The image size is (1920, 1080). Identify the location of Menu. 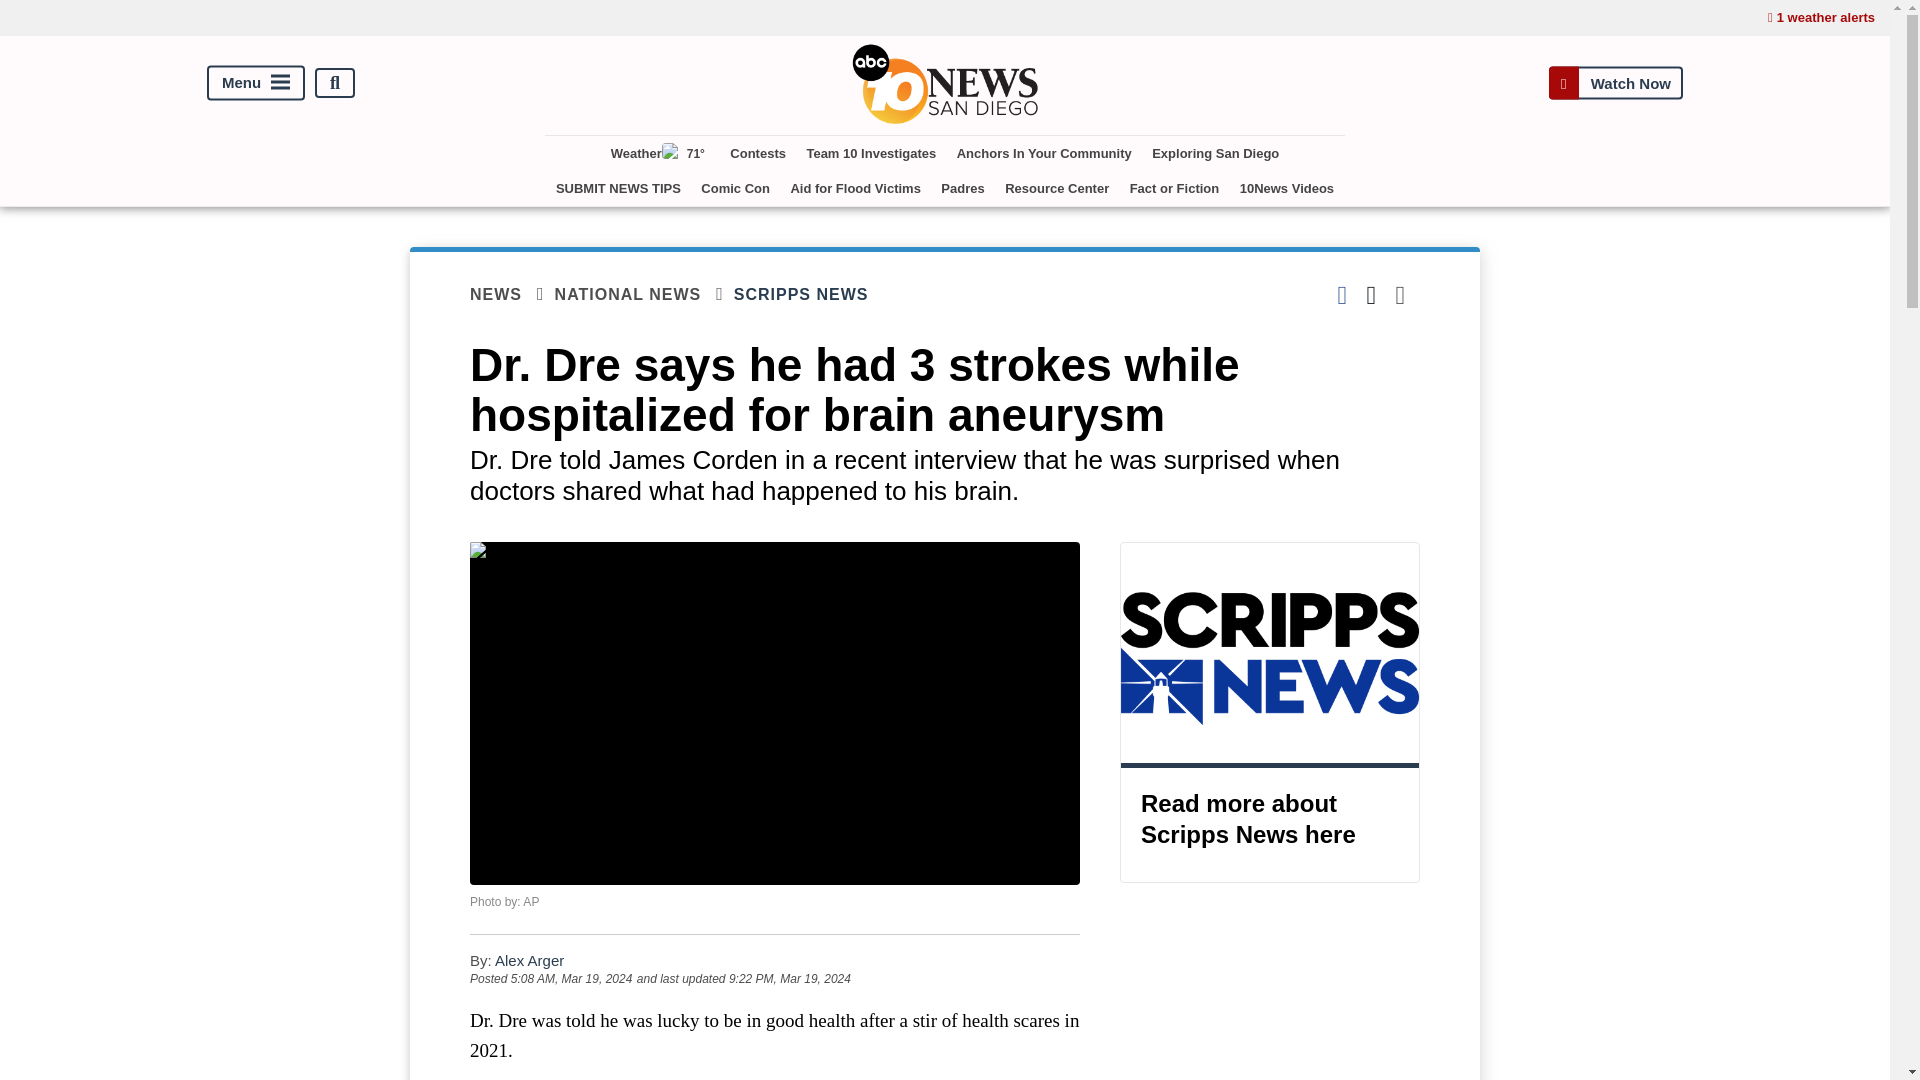
(256, 83).